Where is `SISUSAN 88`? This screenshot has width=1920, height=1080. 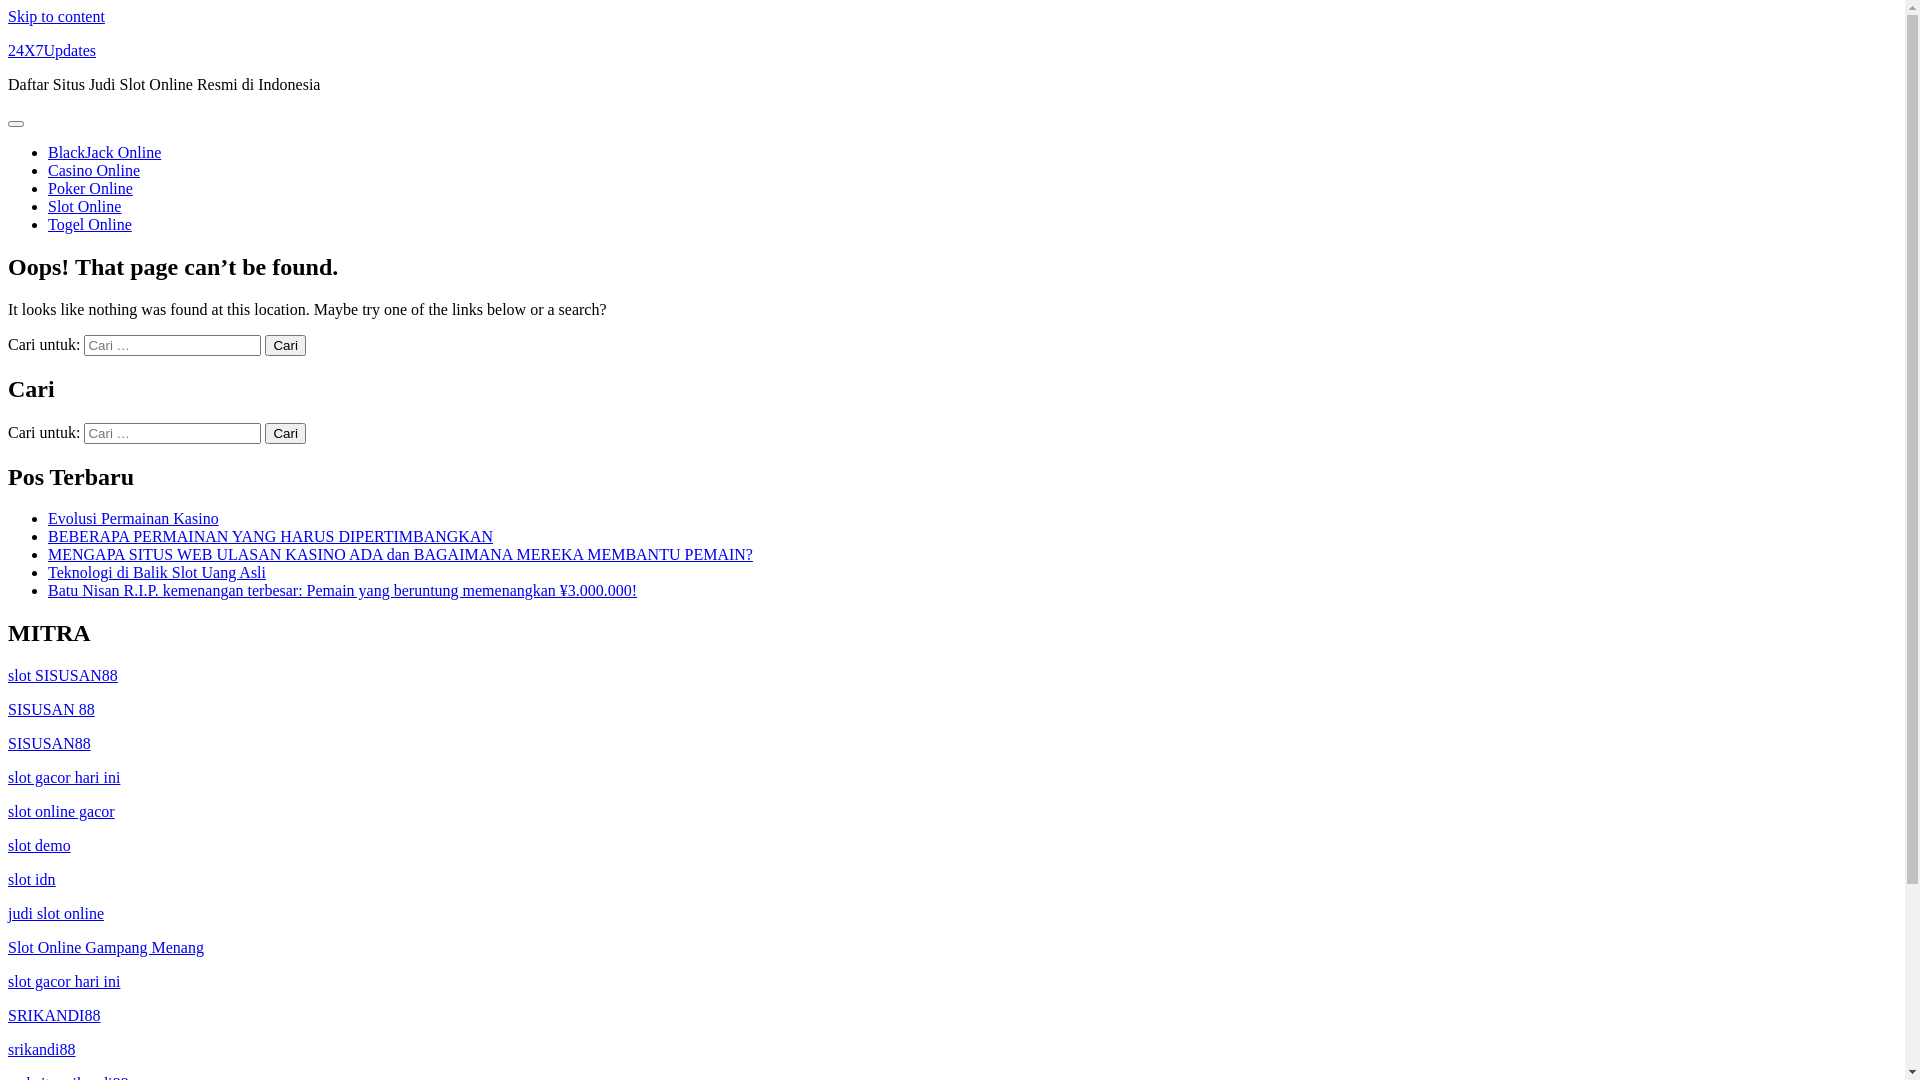
SISUSAN 88 is located at coordinates (52, 710).